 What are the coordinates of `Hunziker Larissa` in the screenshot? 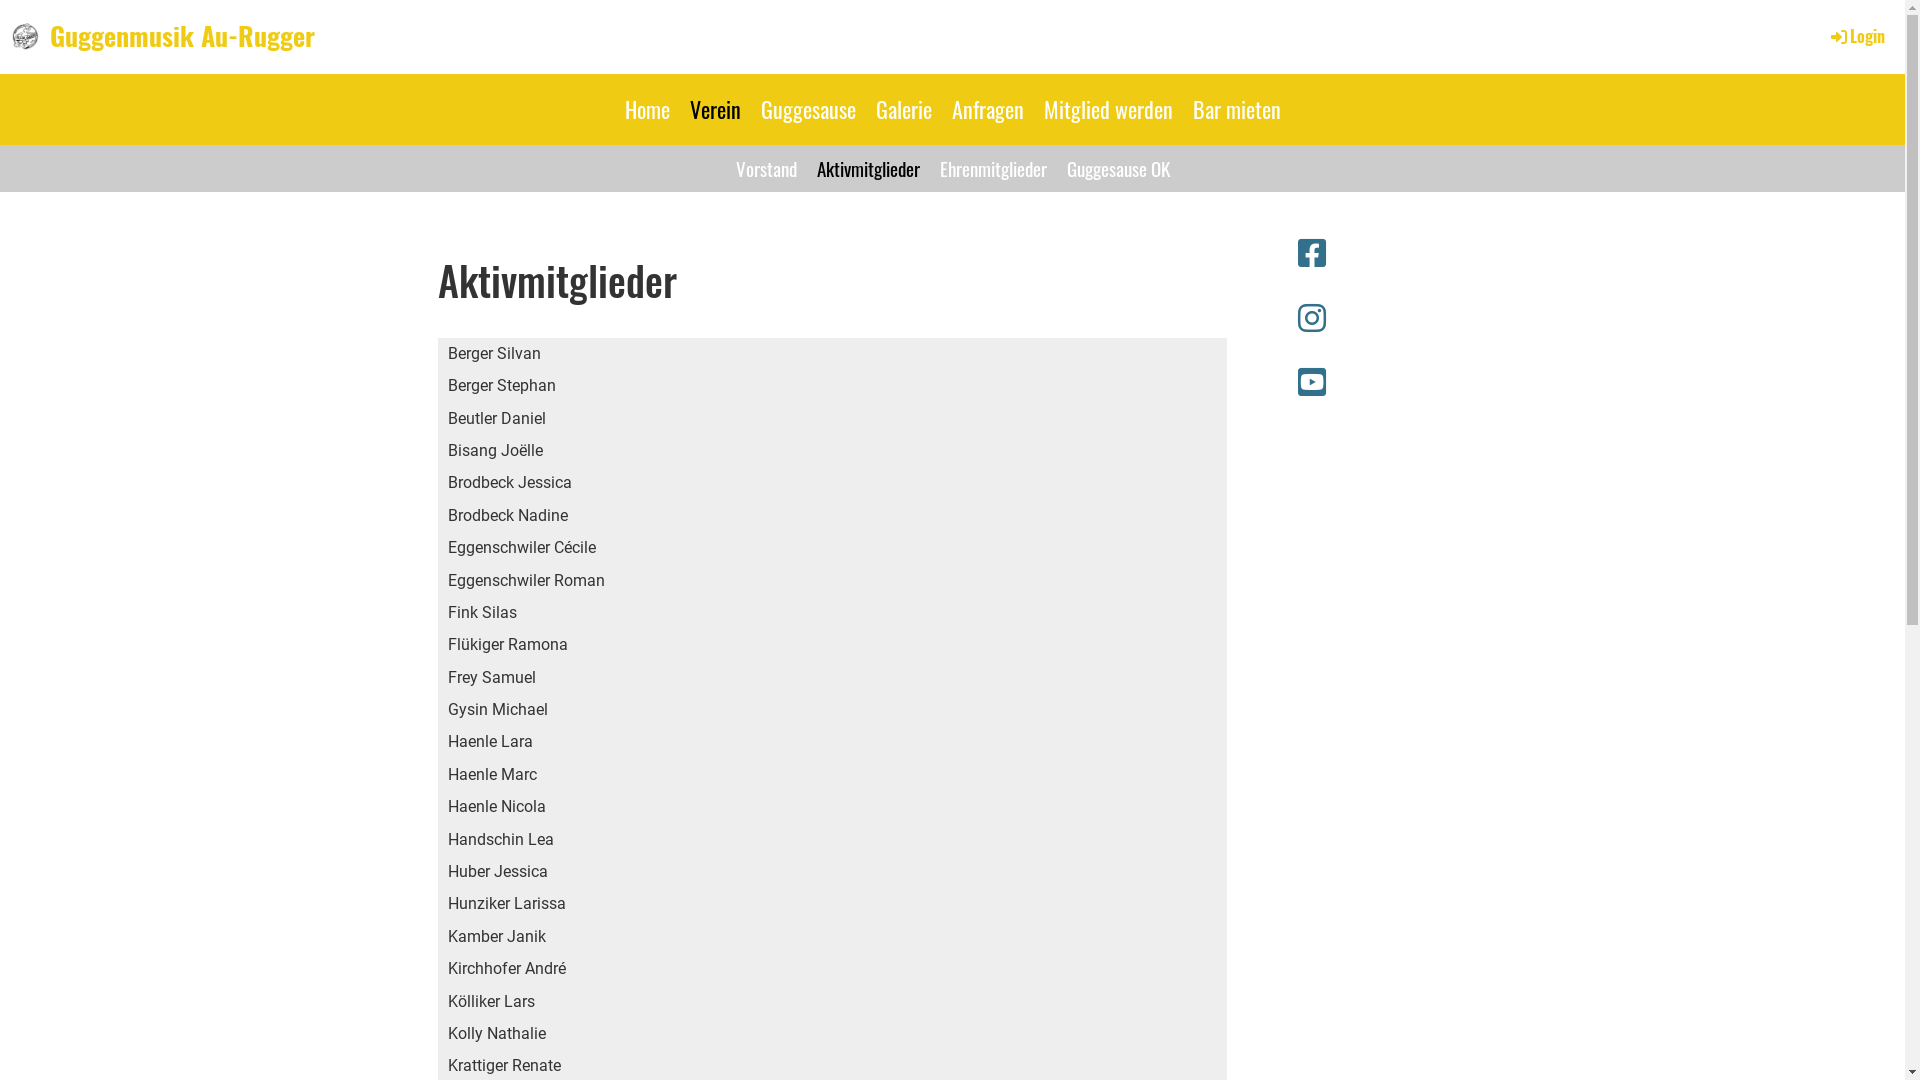 It's located at (833, 904).